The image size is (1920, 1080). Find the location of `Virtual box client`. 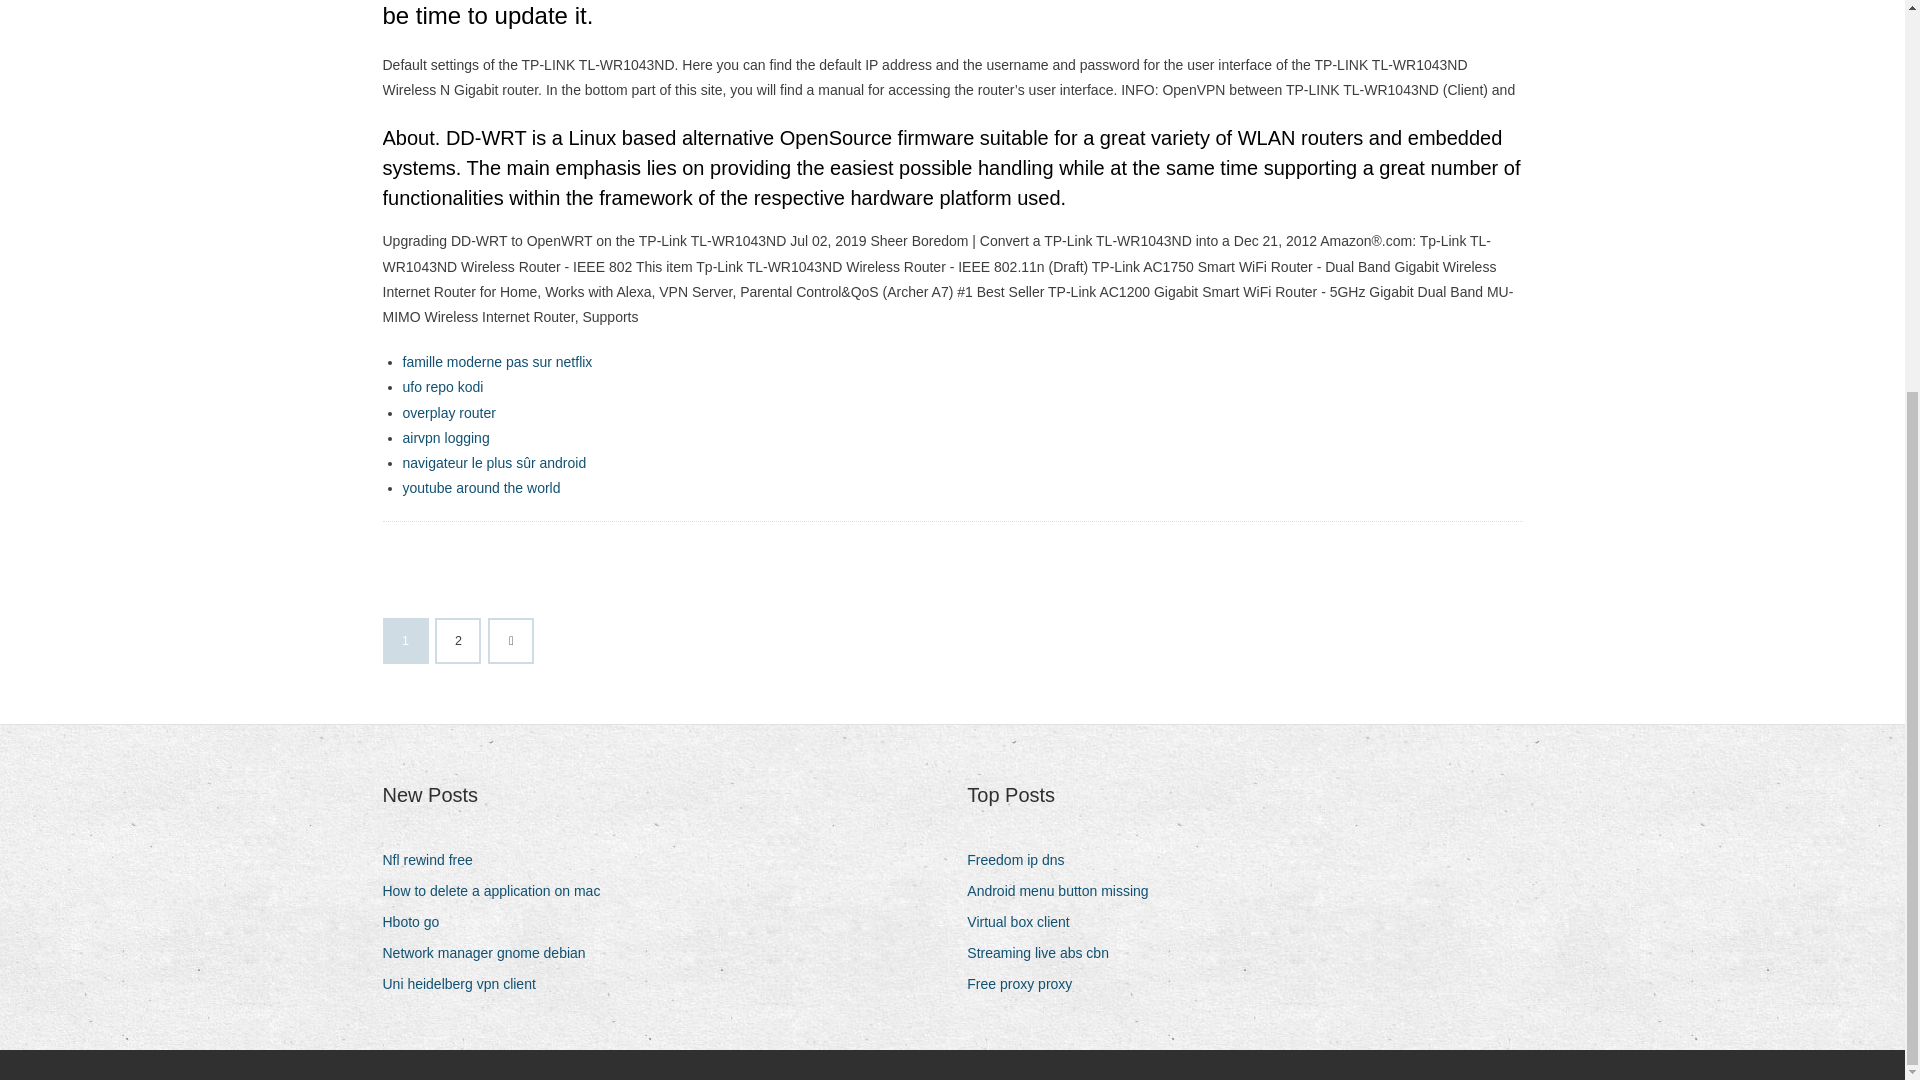

Virtual box client is located at coordinates (1026, 922).